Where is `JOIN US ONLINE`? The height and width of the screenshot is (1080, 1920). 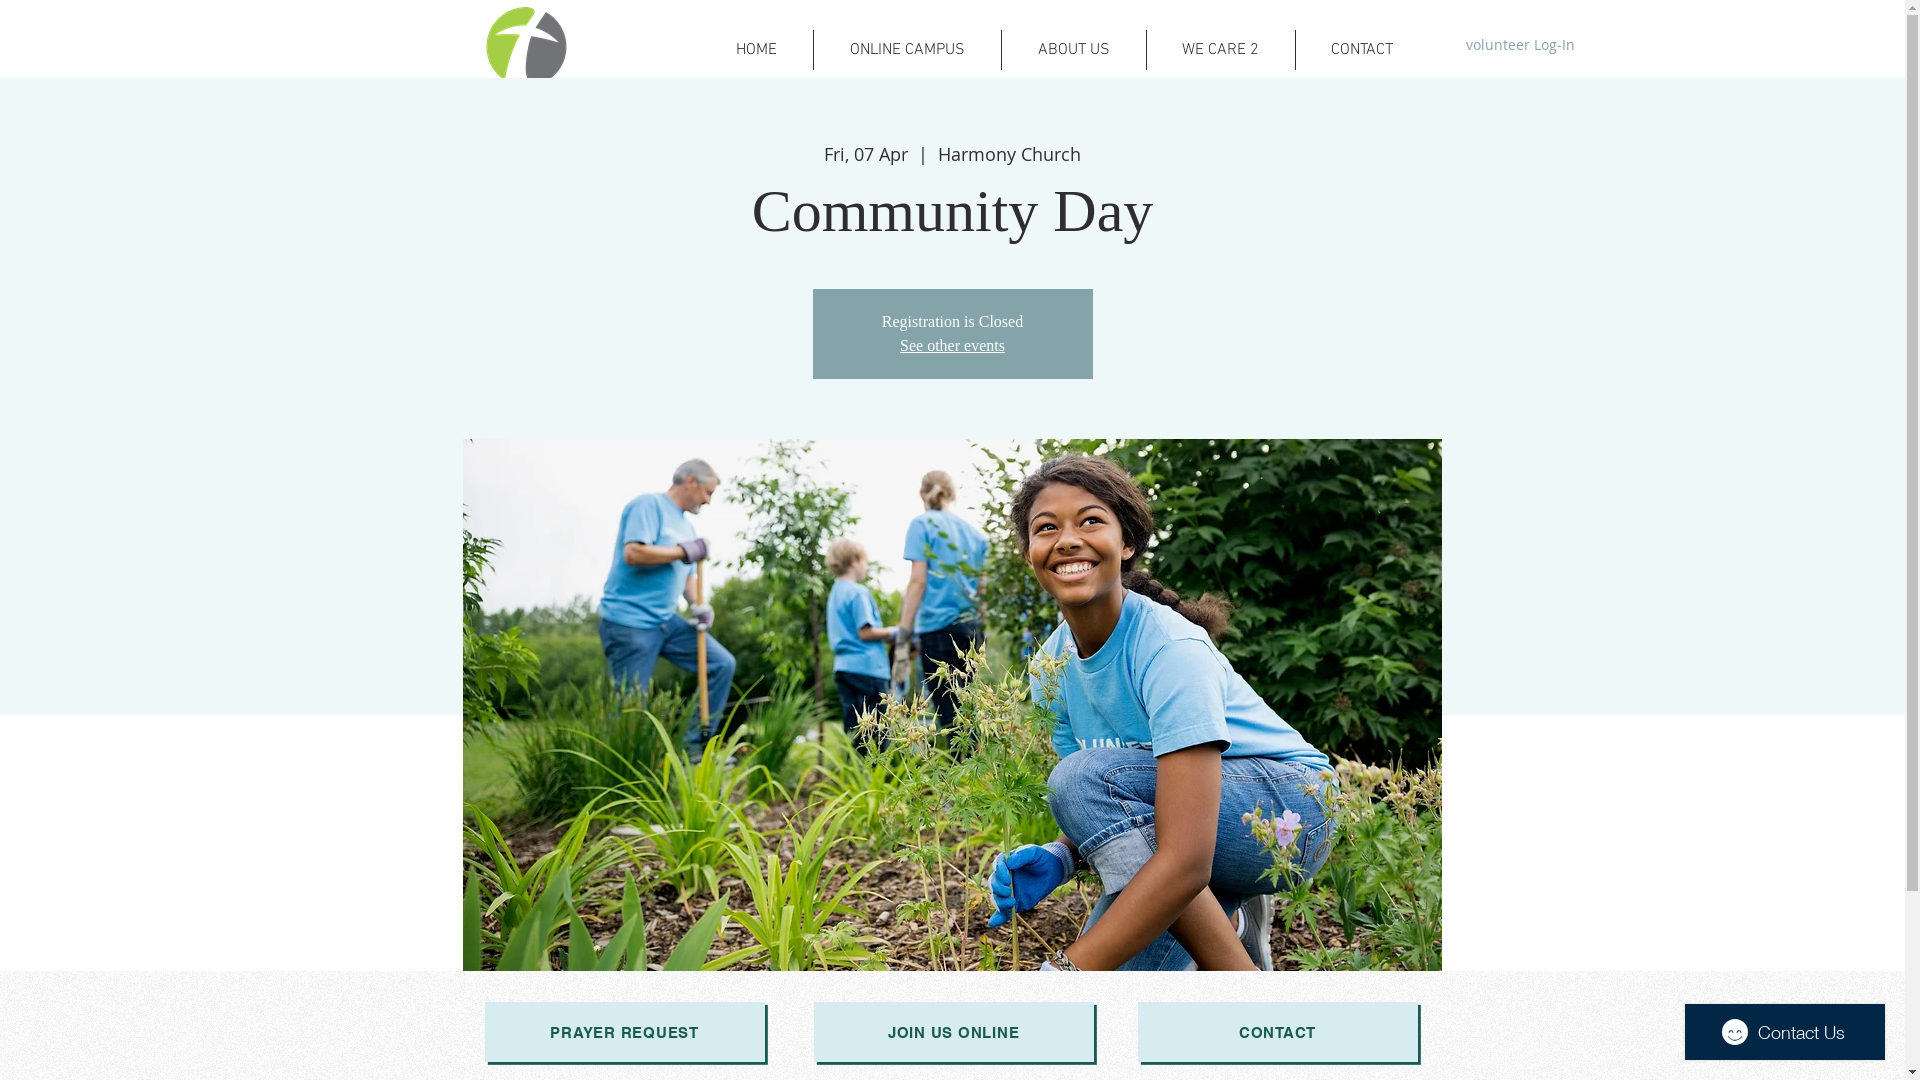
JOIN US ONLINE is located at coordinates (954, 1032).